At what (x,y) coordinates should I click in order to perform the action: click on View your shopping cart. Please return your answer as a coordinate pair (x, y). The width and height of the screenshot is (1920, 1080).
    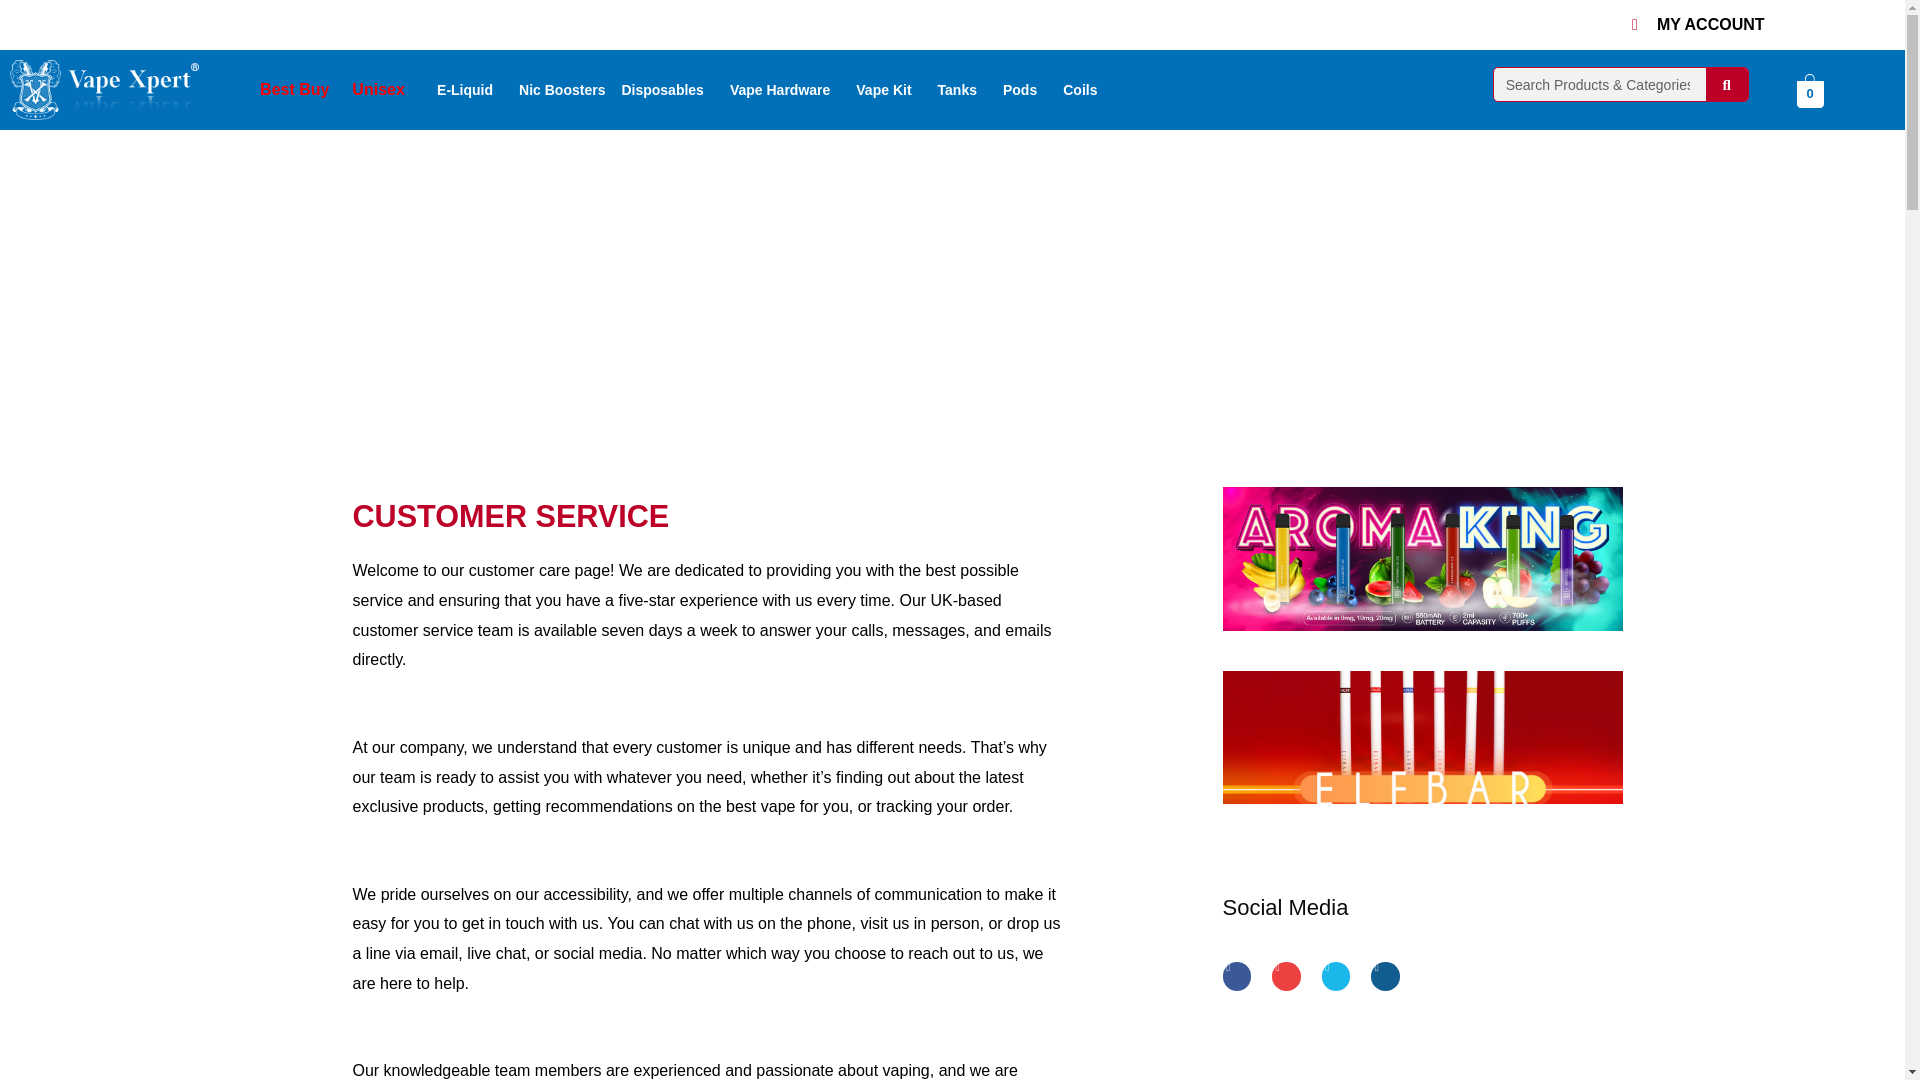
    Looking at the image, I should click on (1808, 93).